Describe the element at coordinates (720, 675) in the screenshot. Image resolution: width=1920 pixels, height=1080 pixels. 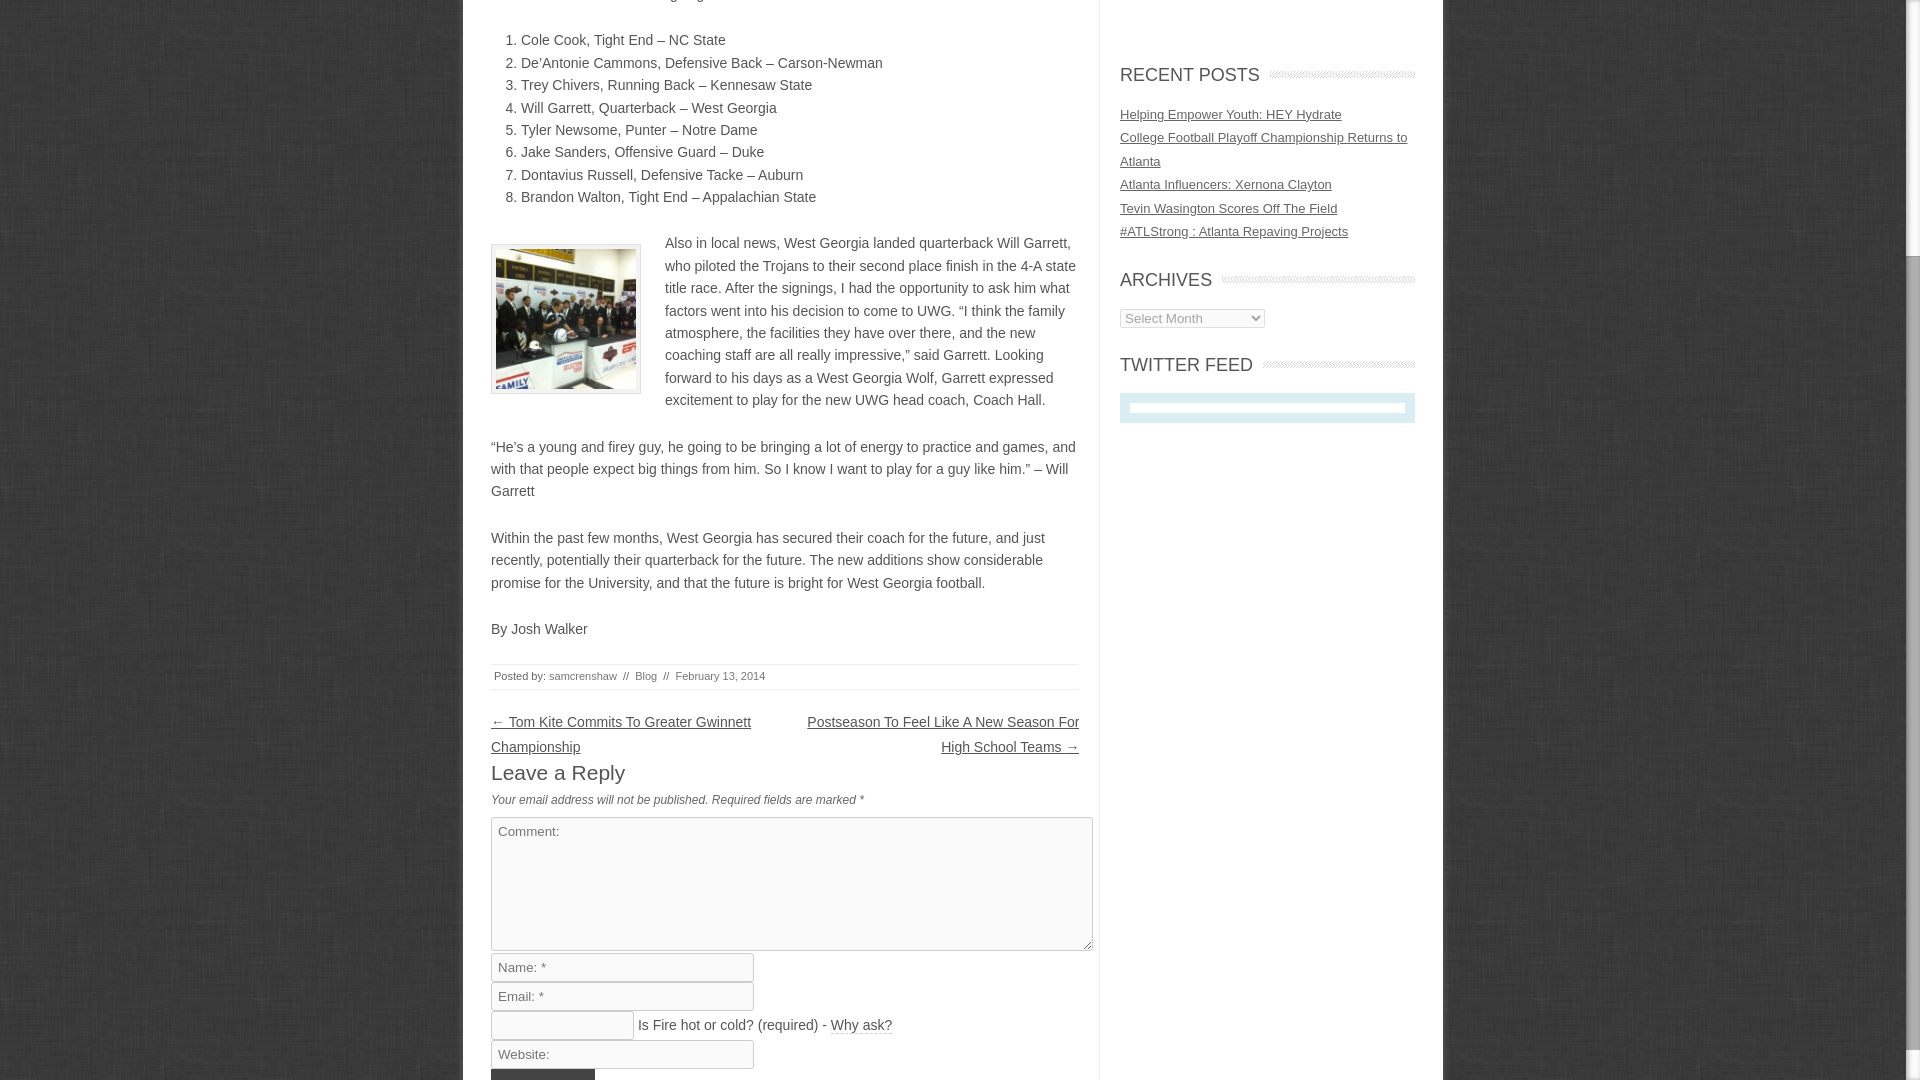
I see `3:54 am` at that location.